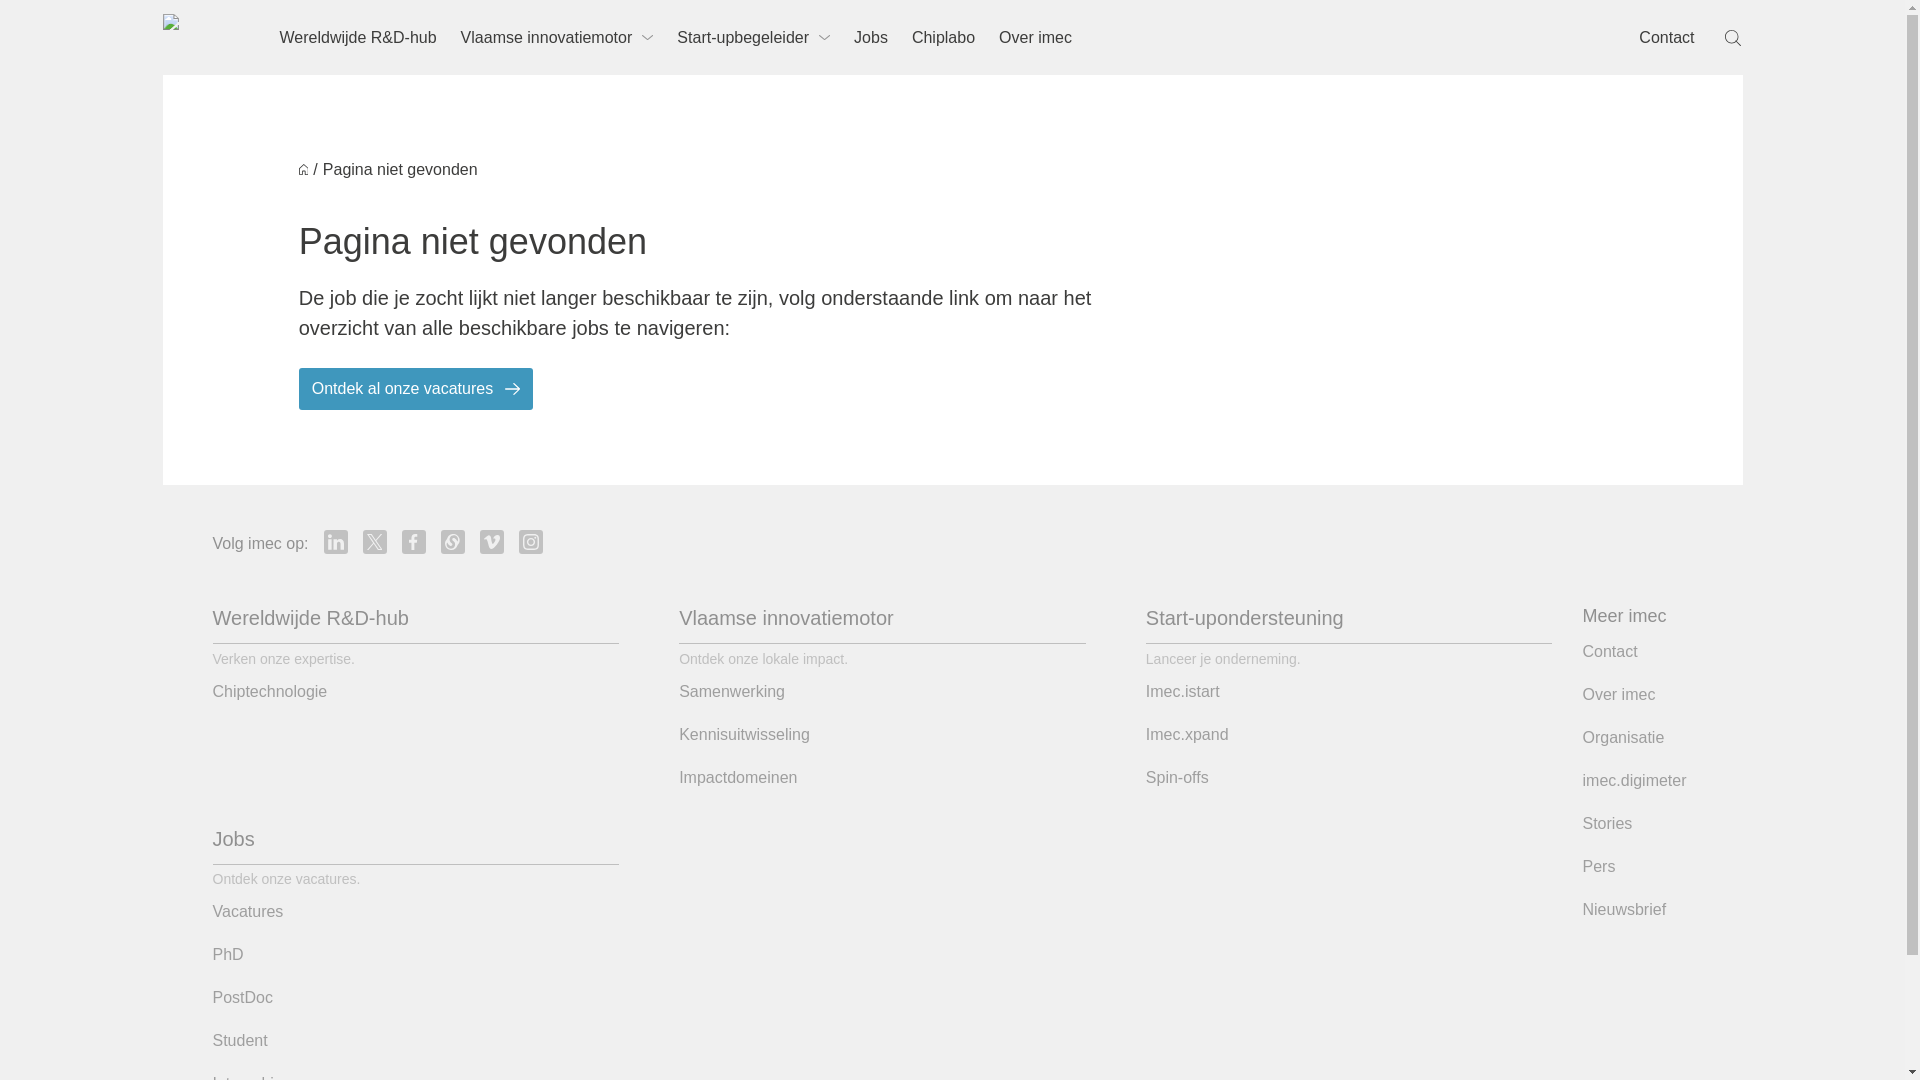  Describe the element at coordinates (1035, 37) in the screenshot. I see `Over imec` at that location.